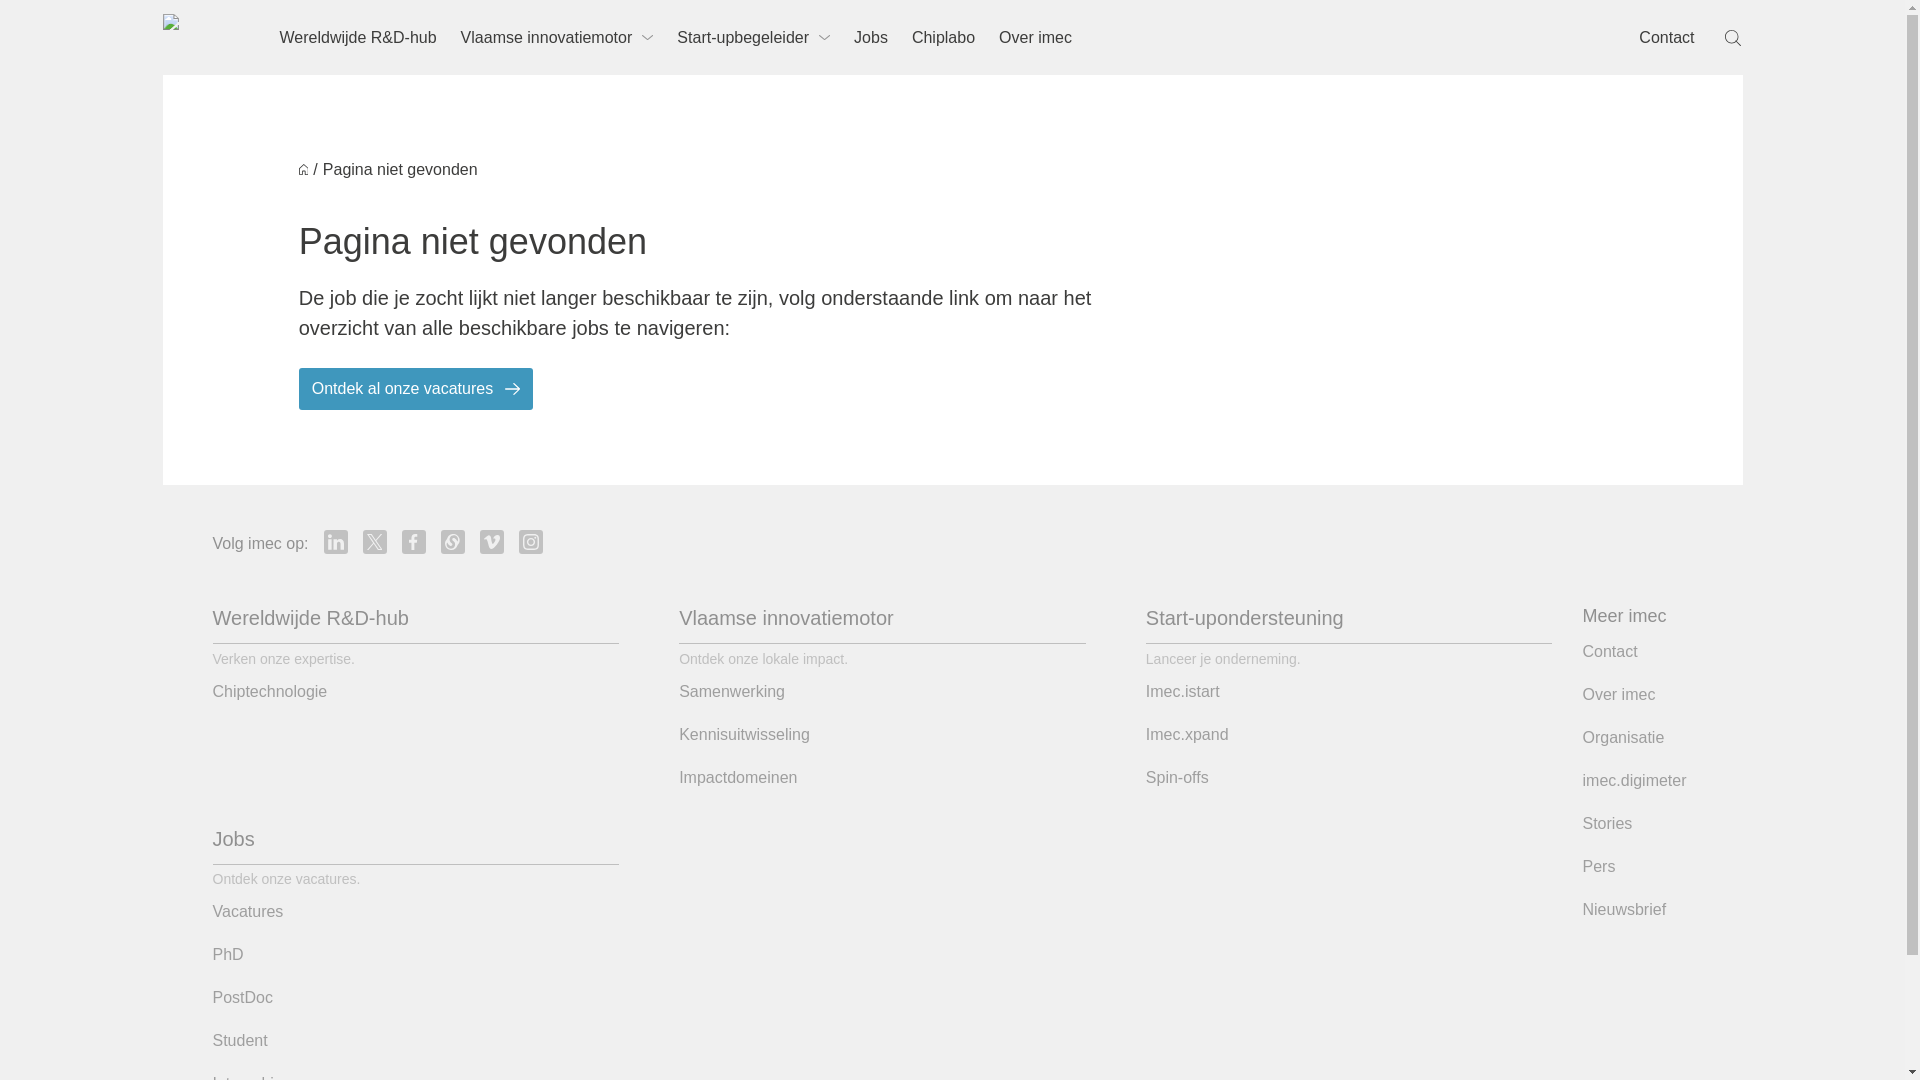  Describe the element at coordinates (1035, 37) in the screenshot. I see `Over imec` at that location.